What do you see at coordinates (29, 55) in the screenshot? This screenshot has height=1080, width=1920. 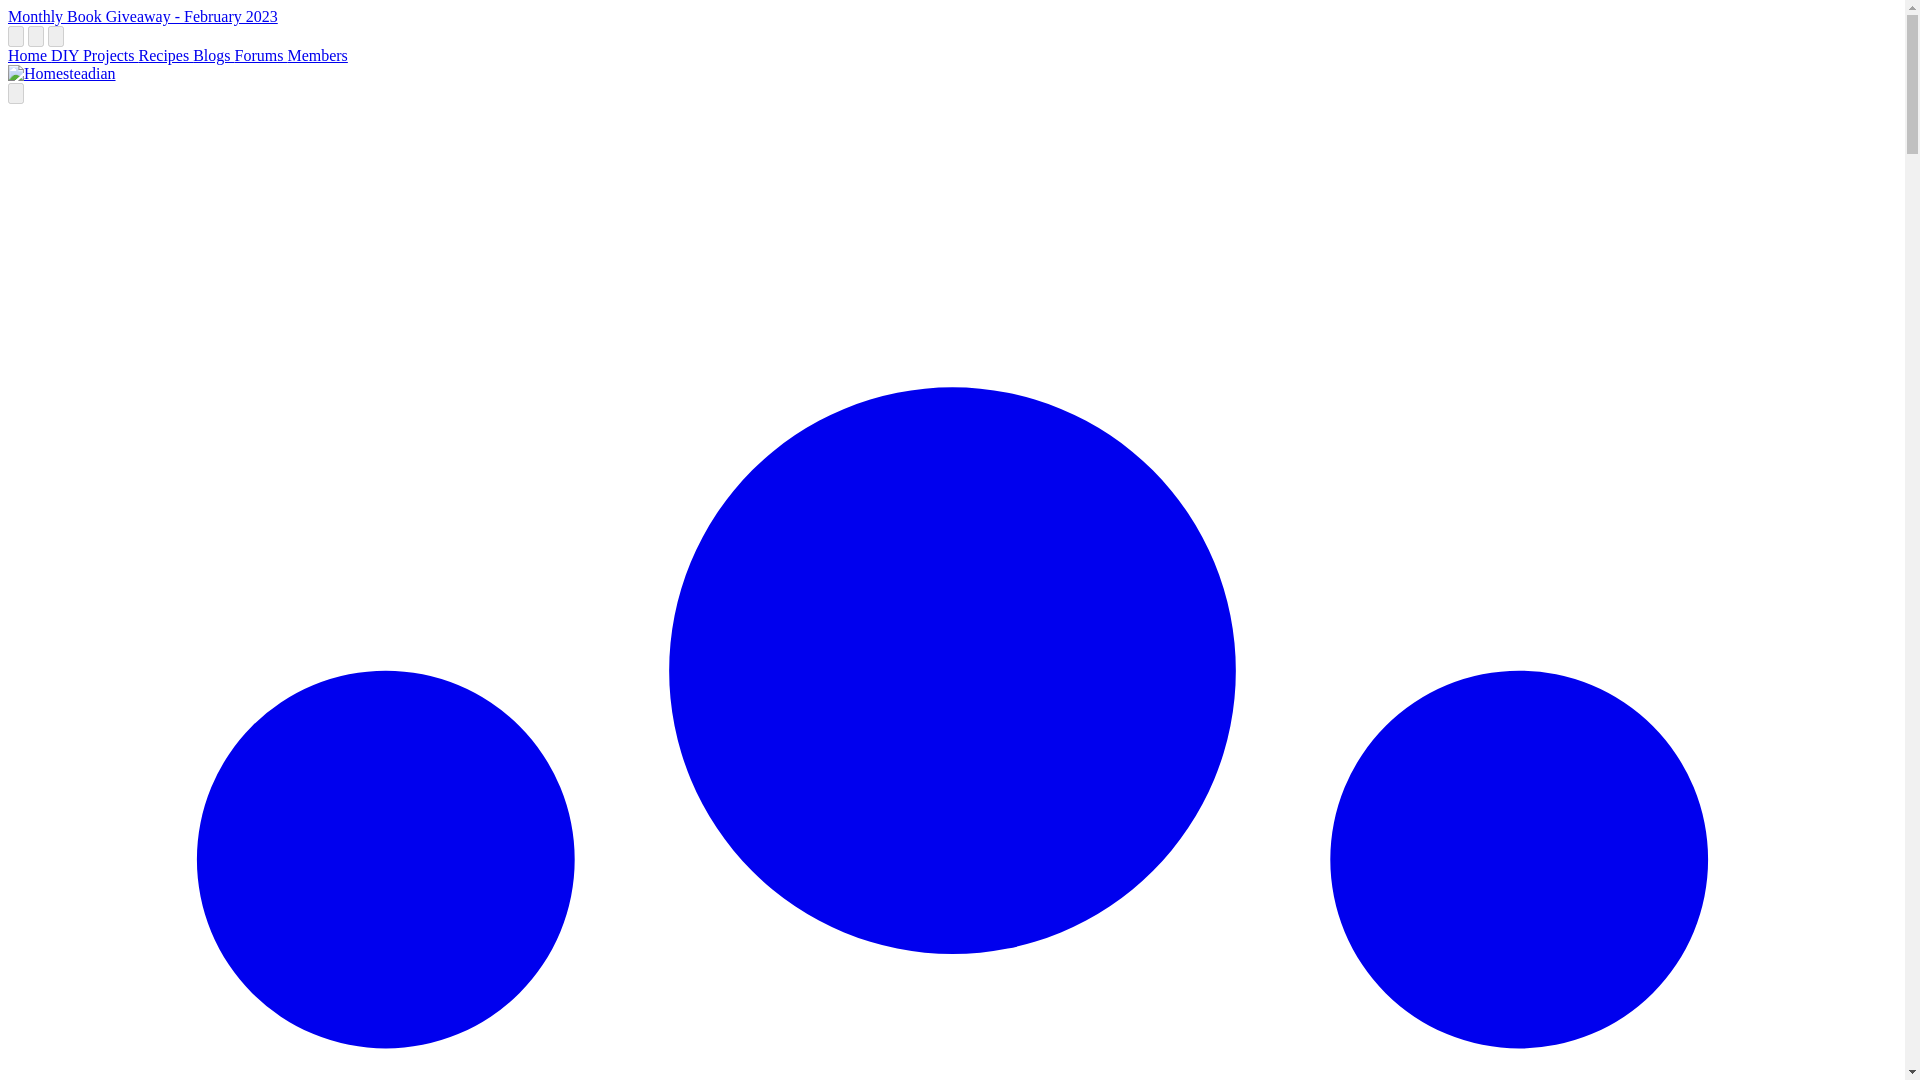 I see `Home` at bounding box center [29, 55].